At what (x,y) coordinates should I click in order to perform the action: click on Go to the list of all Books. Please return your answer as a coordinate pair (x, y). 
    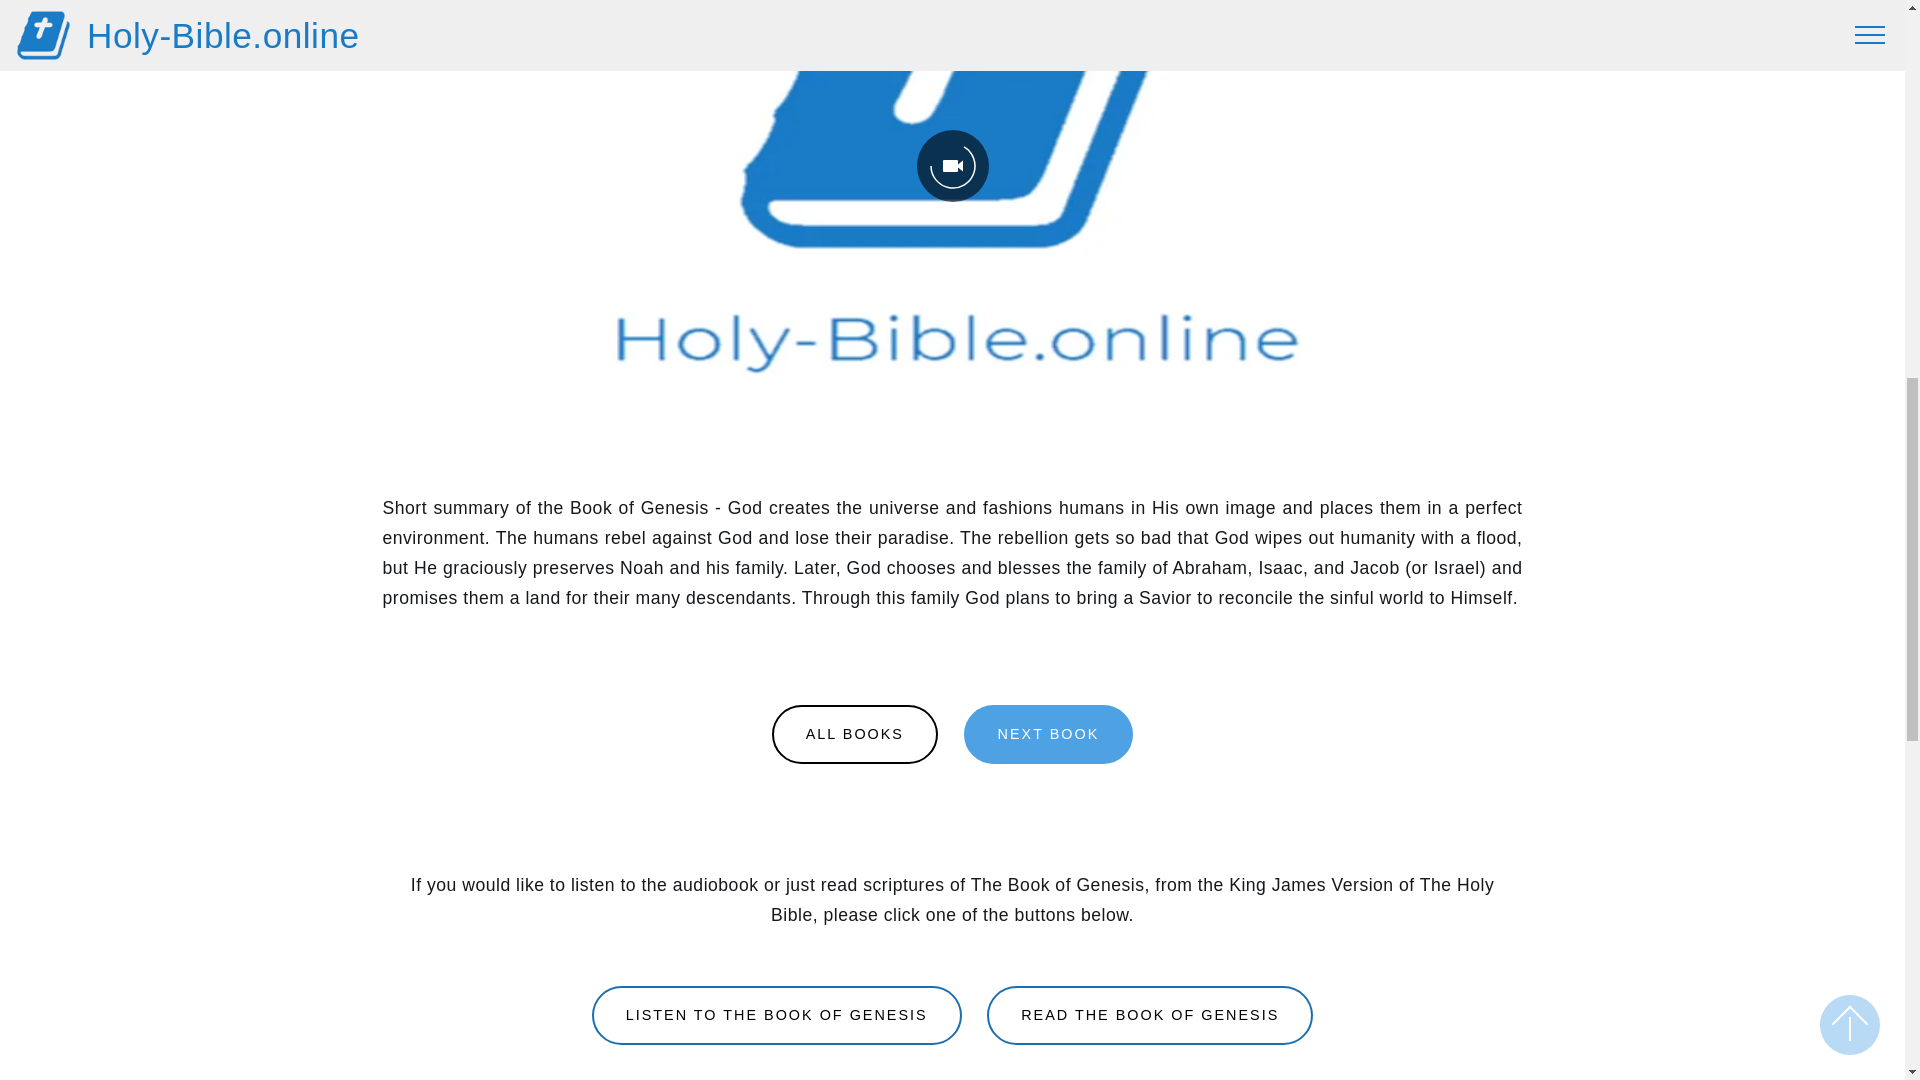
    Looking at the image, I should click on (854, 734).